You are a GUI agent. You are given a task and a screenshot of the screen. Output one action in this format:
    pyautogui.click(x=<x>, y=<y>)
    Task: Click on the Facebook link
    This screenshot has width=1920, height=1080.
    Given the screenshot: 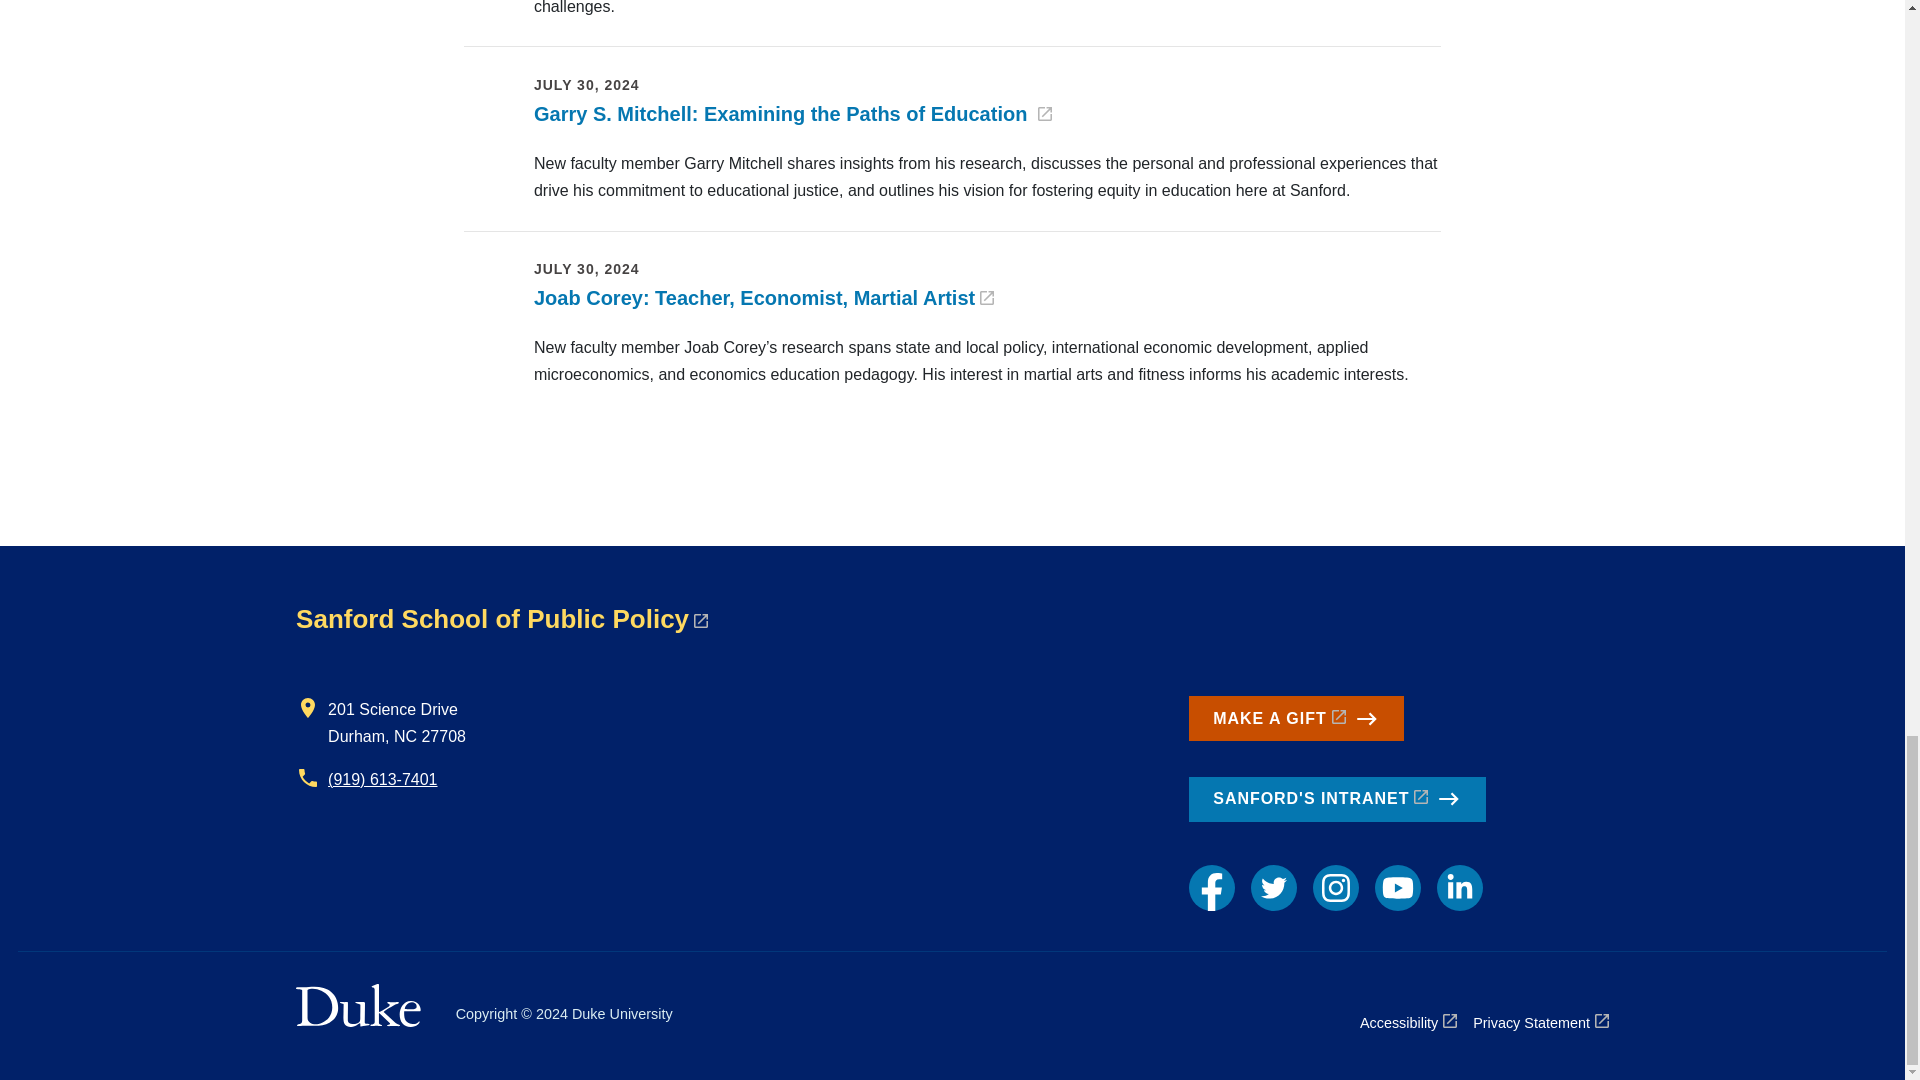 What is the action you would take?
    pyautogui.click(x=1211, y=888)
    